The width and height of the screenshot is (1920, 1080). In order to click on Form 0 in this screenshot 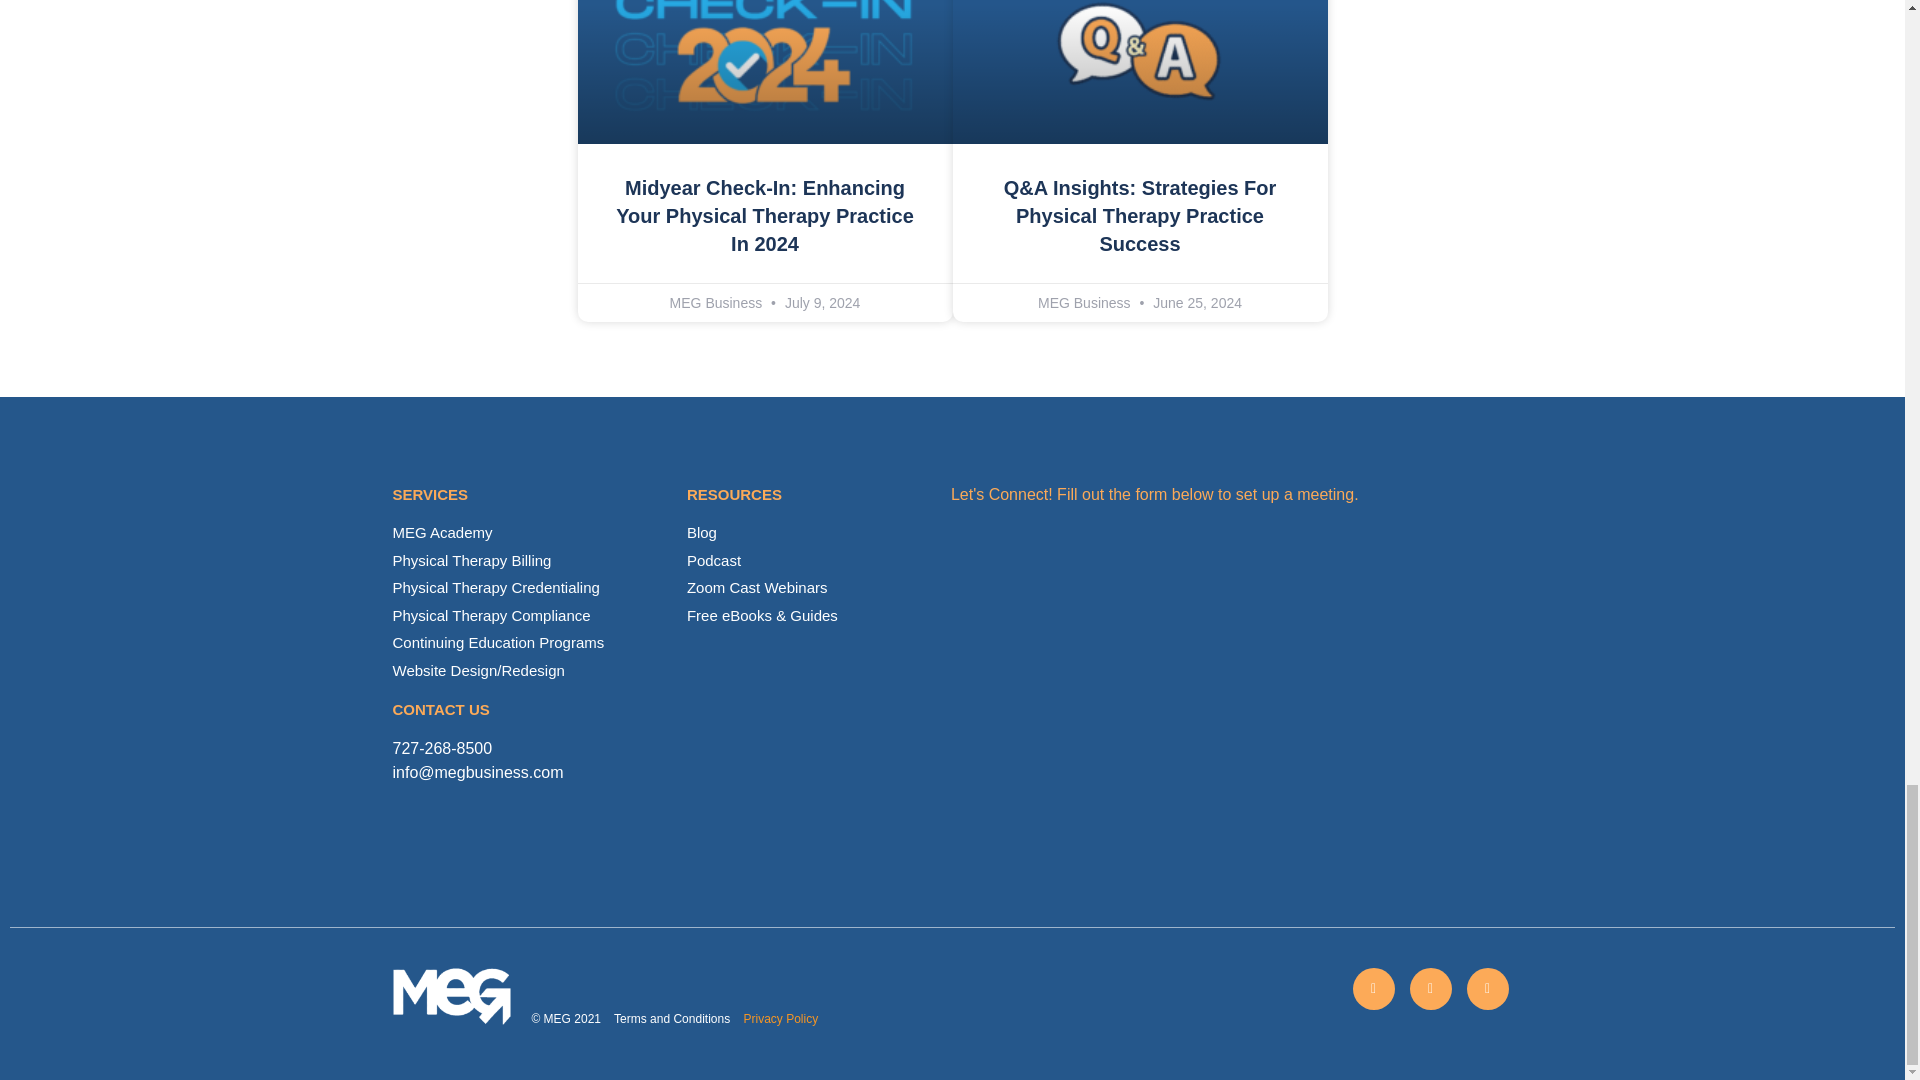, I will do `click(1230, 680)`.